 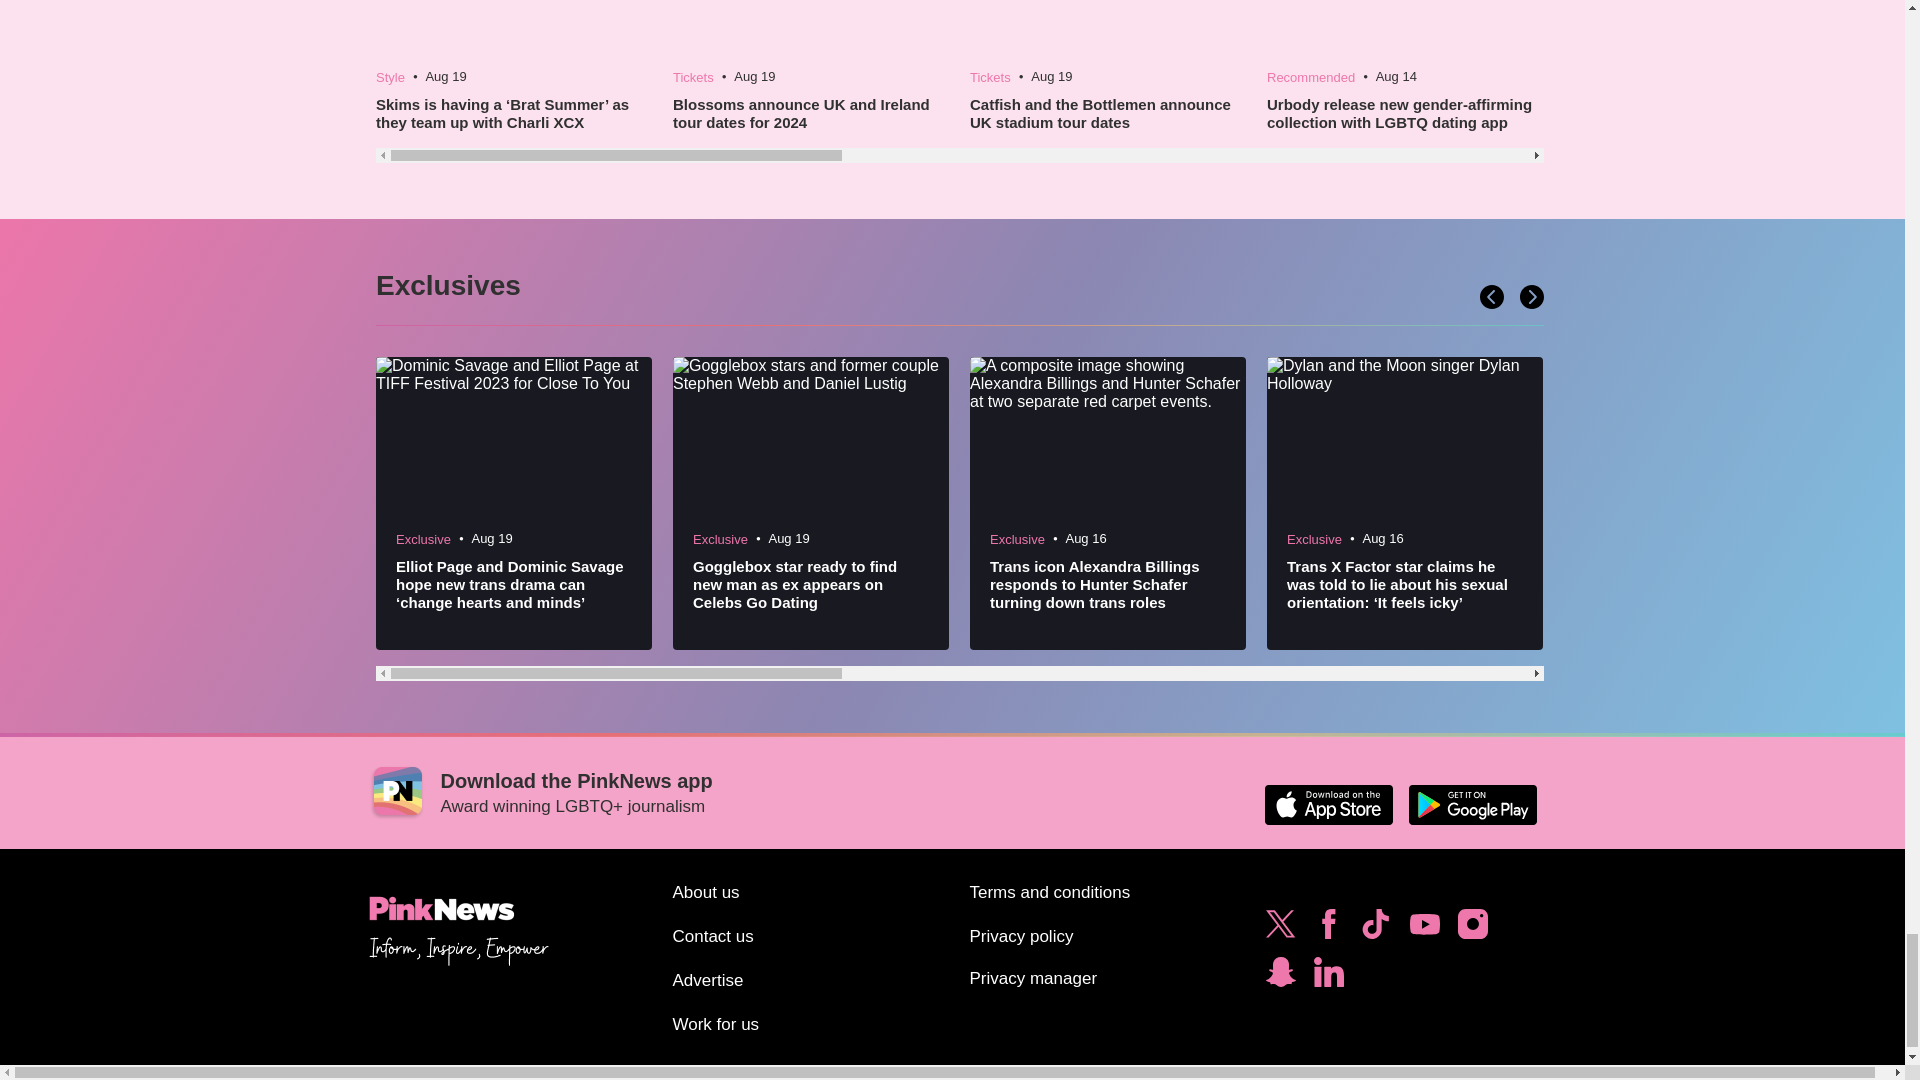 I want to click on Follow PinkNews on TikTok, so click(x=1375, y=928).